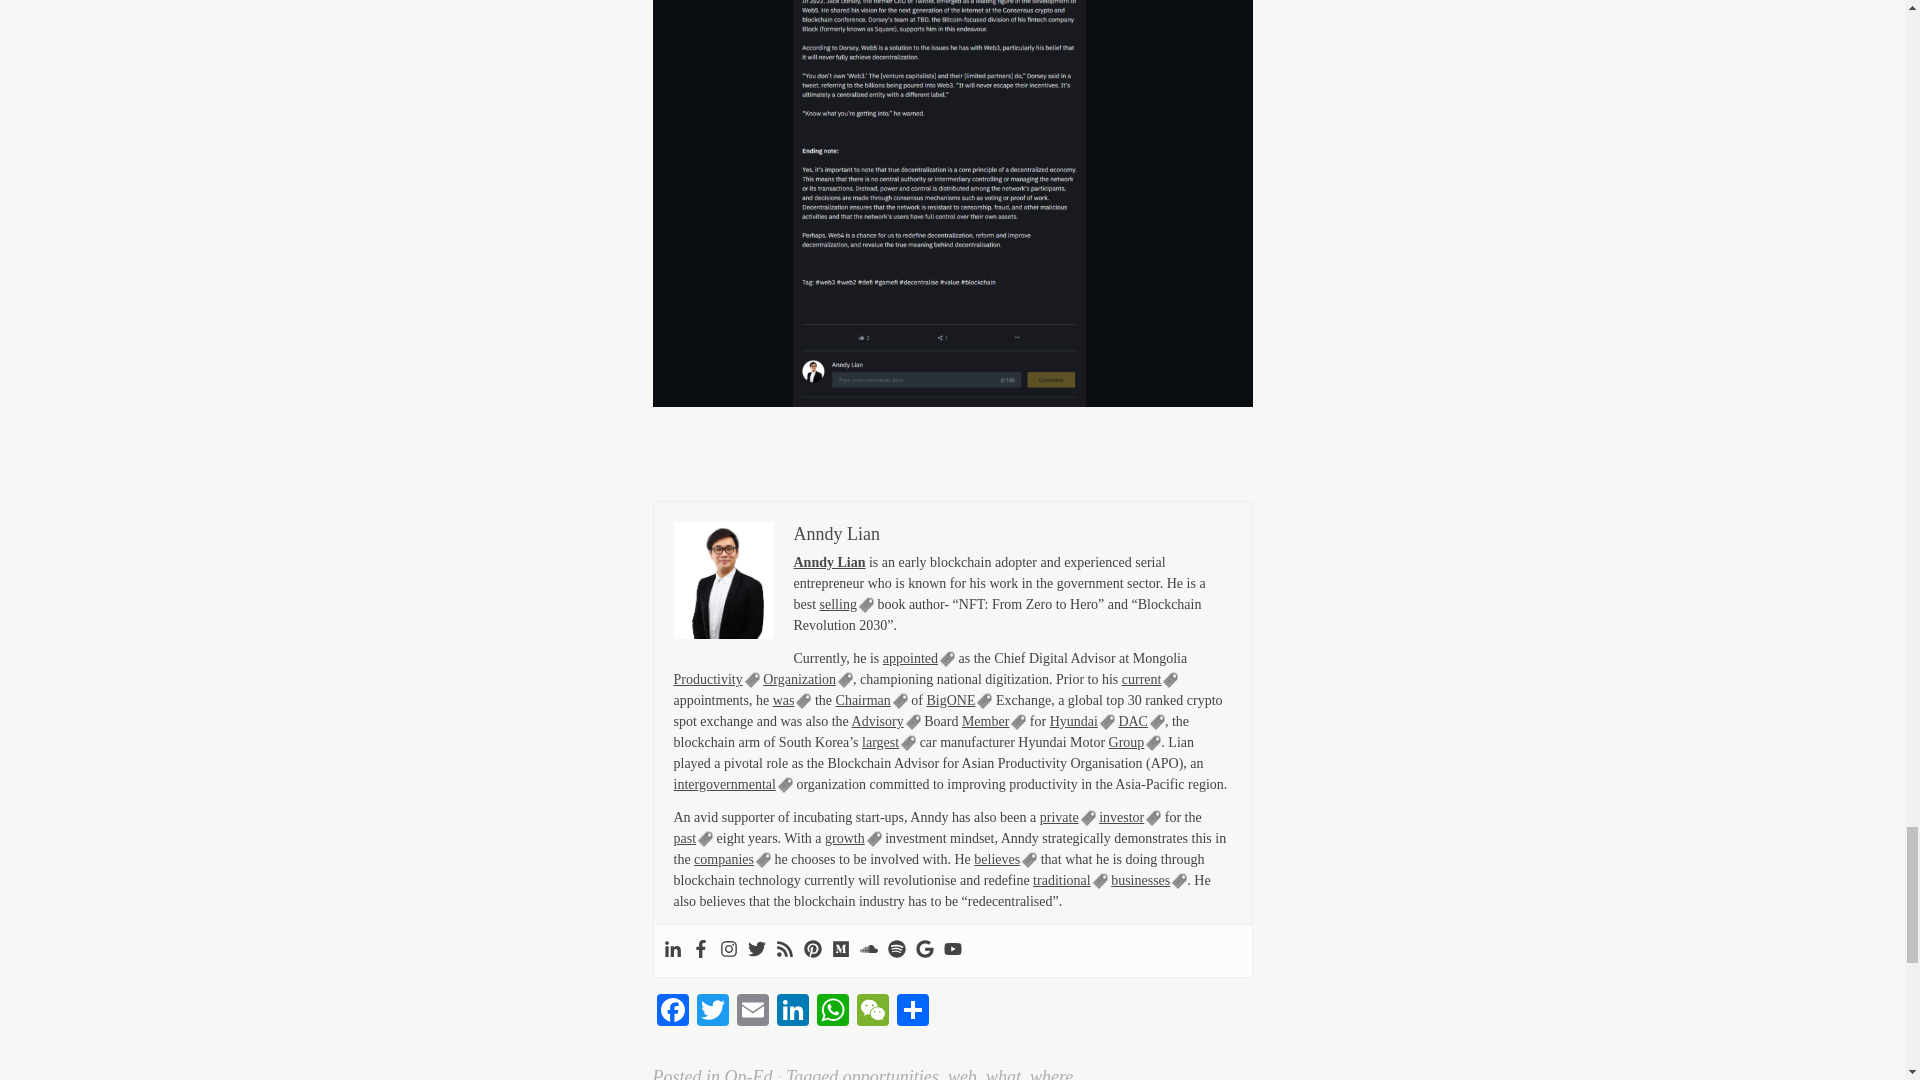  What do you see at coordinates (872, 700) in the screenshot?
I see `Chairman` at bounding box center [872, 700].